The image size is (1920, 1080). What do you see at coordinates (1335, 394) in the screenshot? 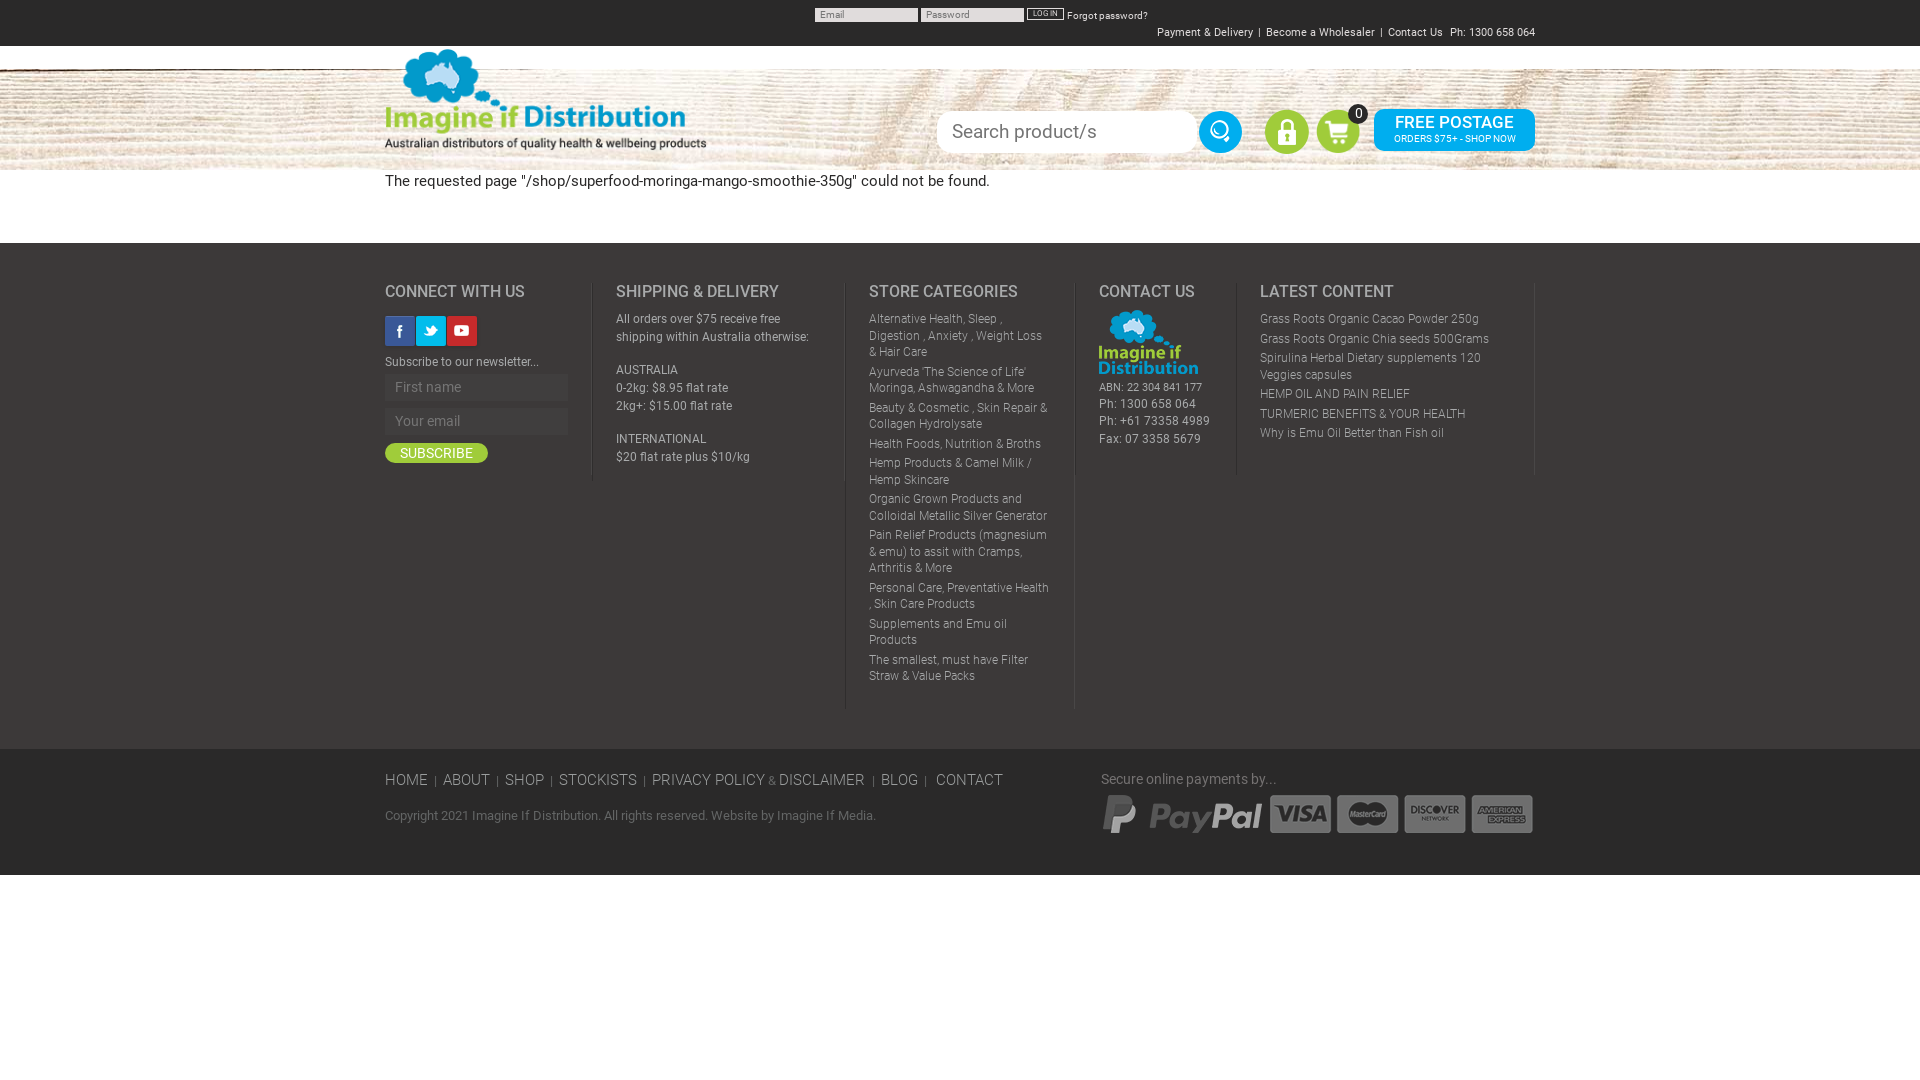
I see `HEMP OIL AND PAIN RELIEF` at bounding box center [1335, 394].